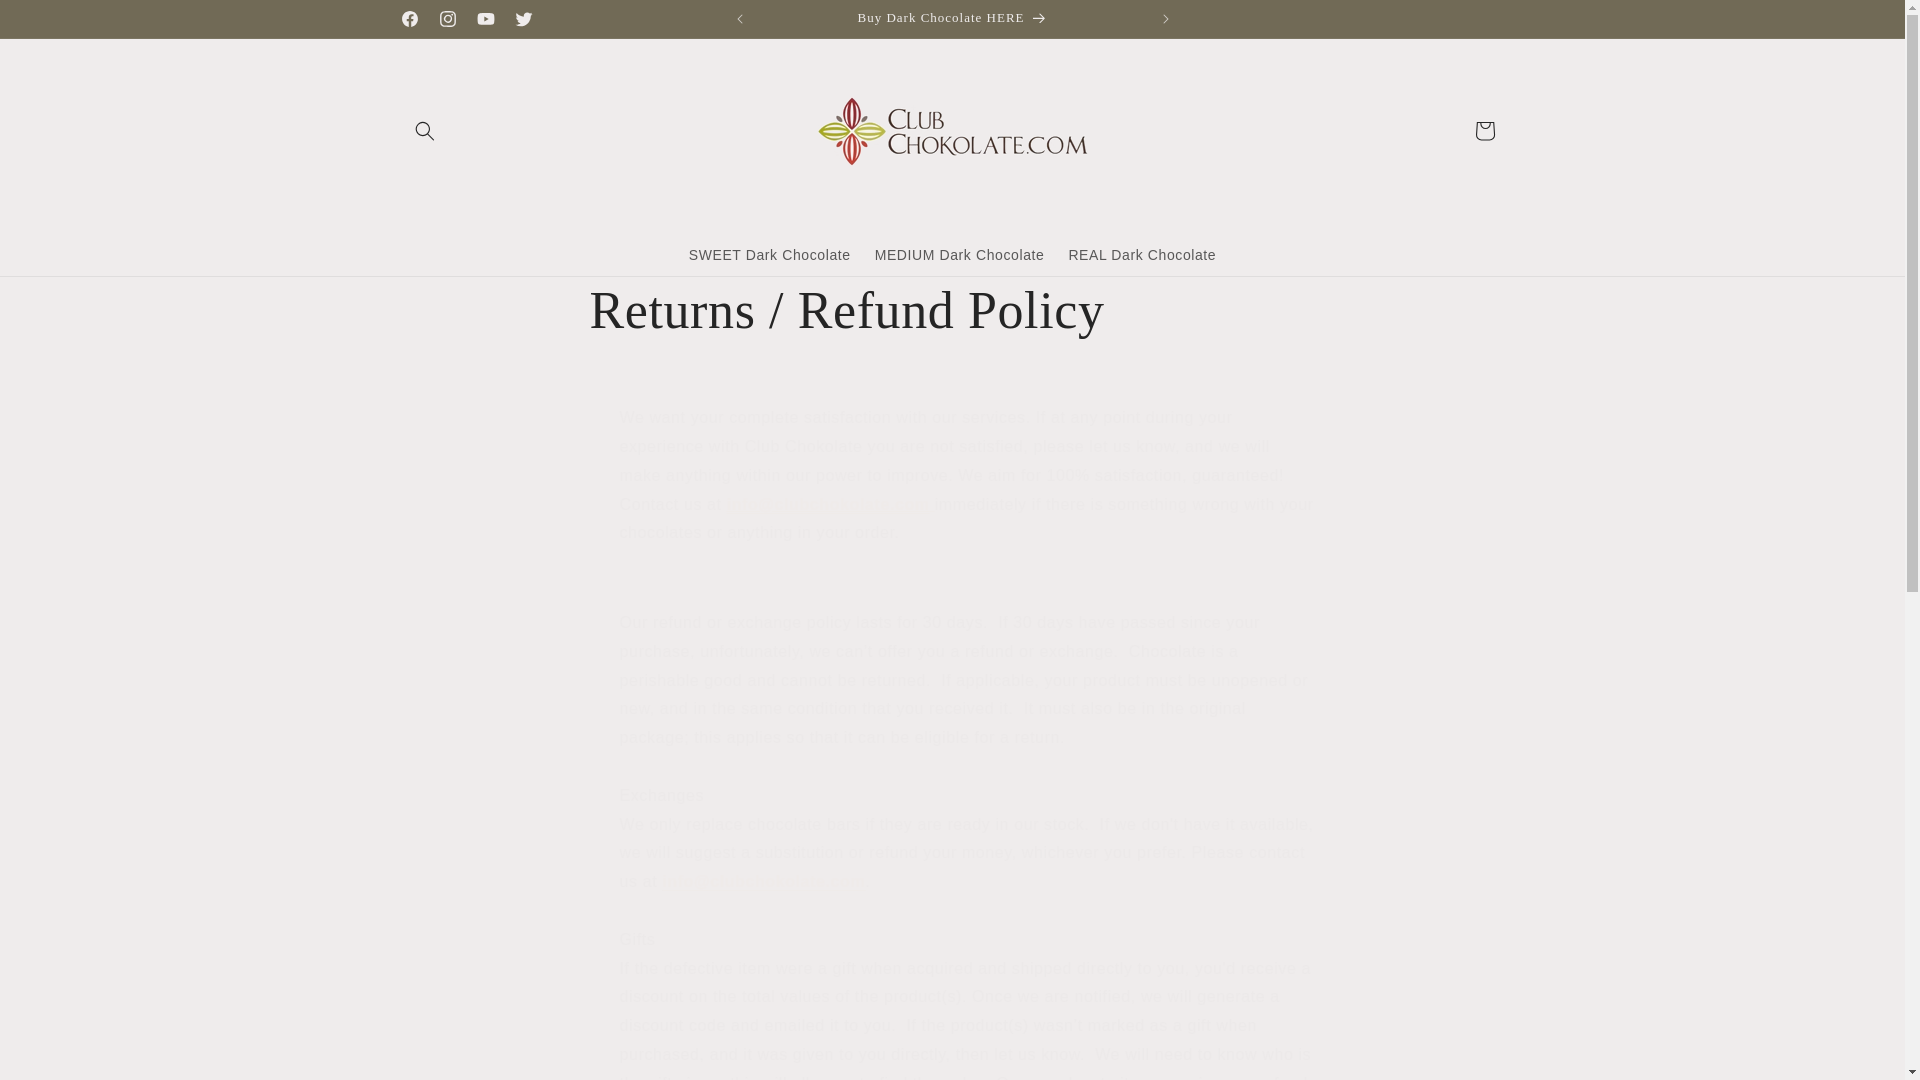 This screenshot has width=1920, height=1080. I want to click on Buy Dark Chocolate HERE, so click(953, 18).